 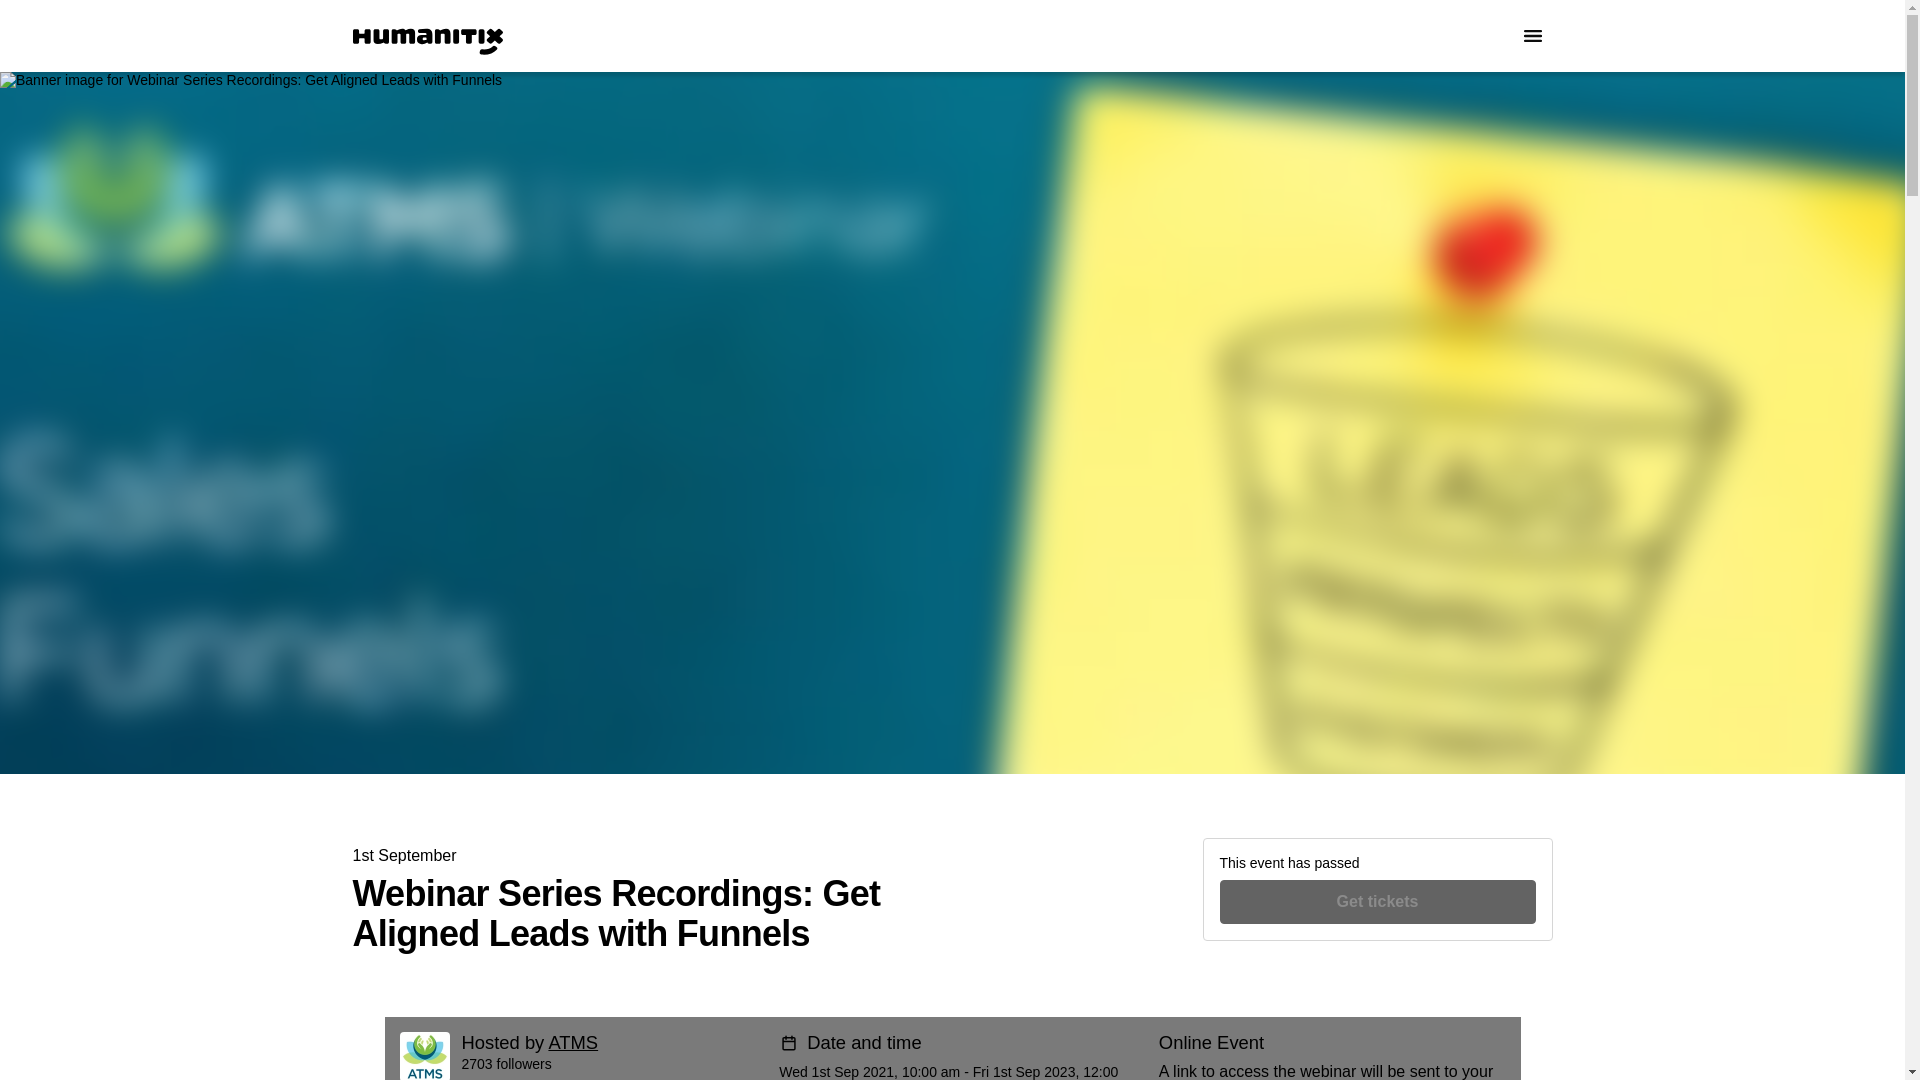 I want to click on Get tickets, so click(x=1378, y=902).